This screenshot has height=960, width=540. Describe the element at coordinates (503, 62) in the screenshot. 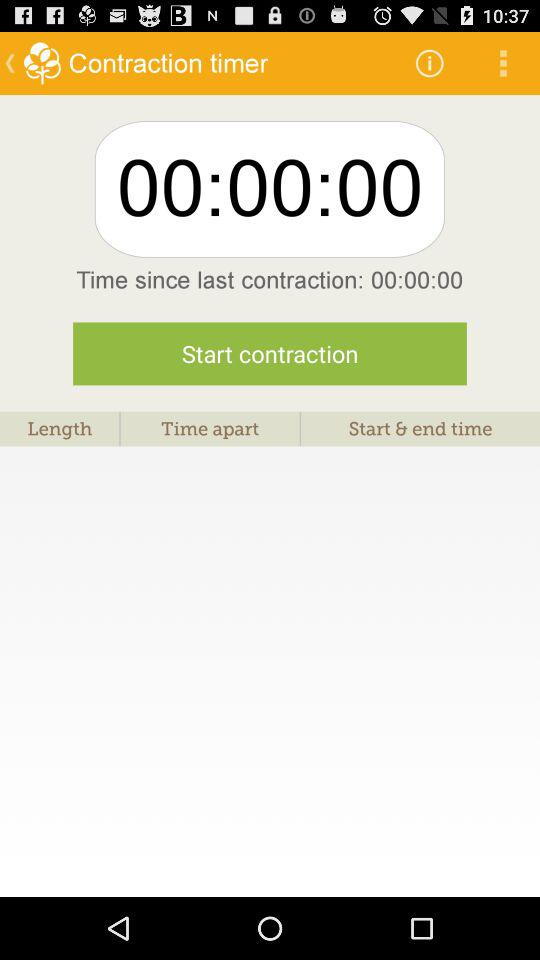

I see `choose the item above the time since last icon` at that location.